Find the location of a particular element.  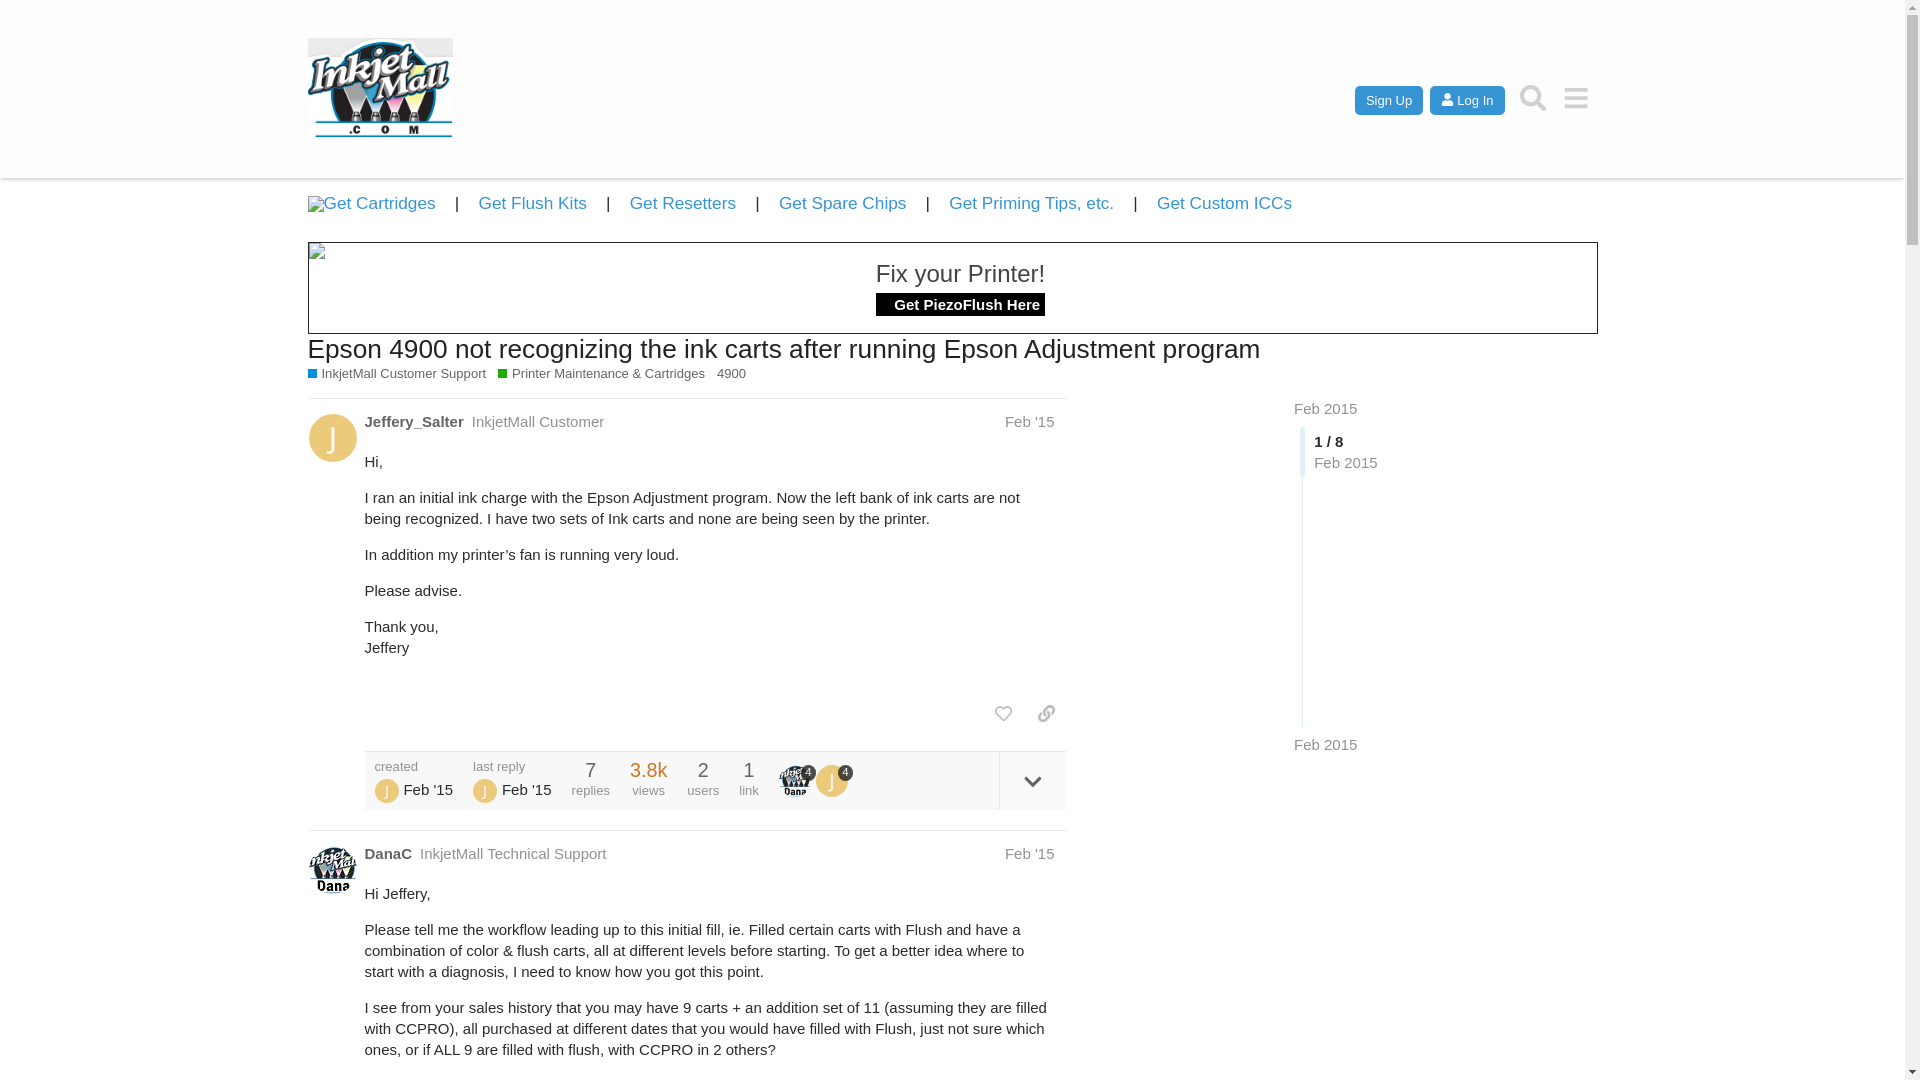

Get Custom ICCs is located at coordinates (1224, 202).